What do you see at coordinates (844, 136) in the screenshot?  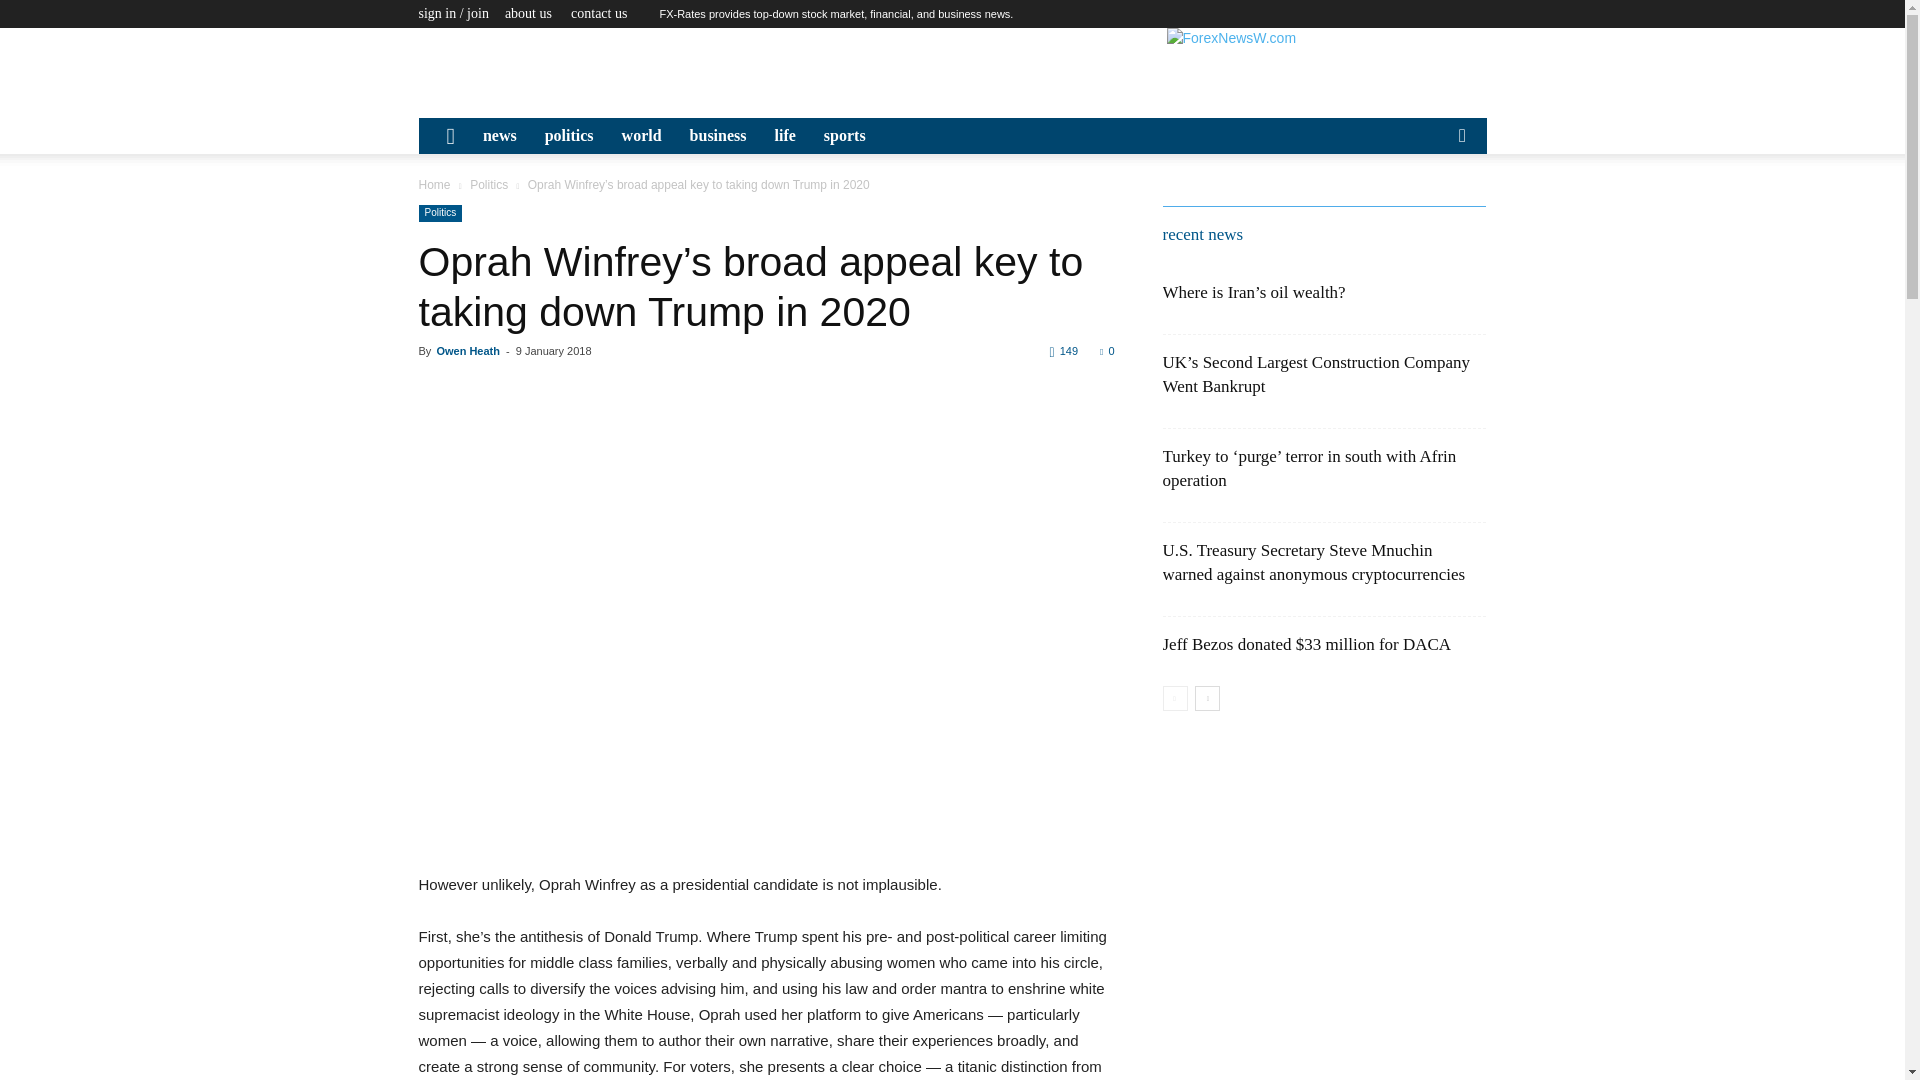 I see `sports` at bounding box center [844, 136].